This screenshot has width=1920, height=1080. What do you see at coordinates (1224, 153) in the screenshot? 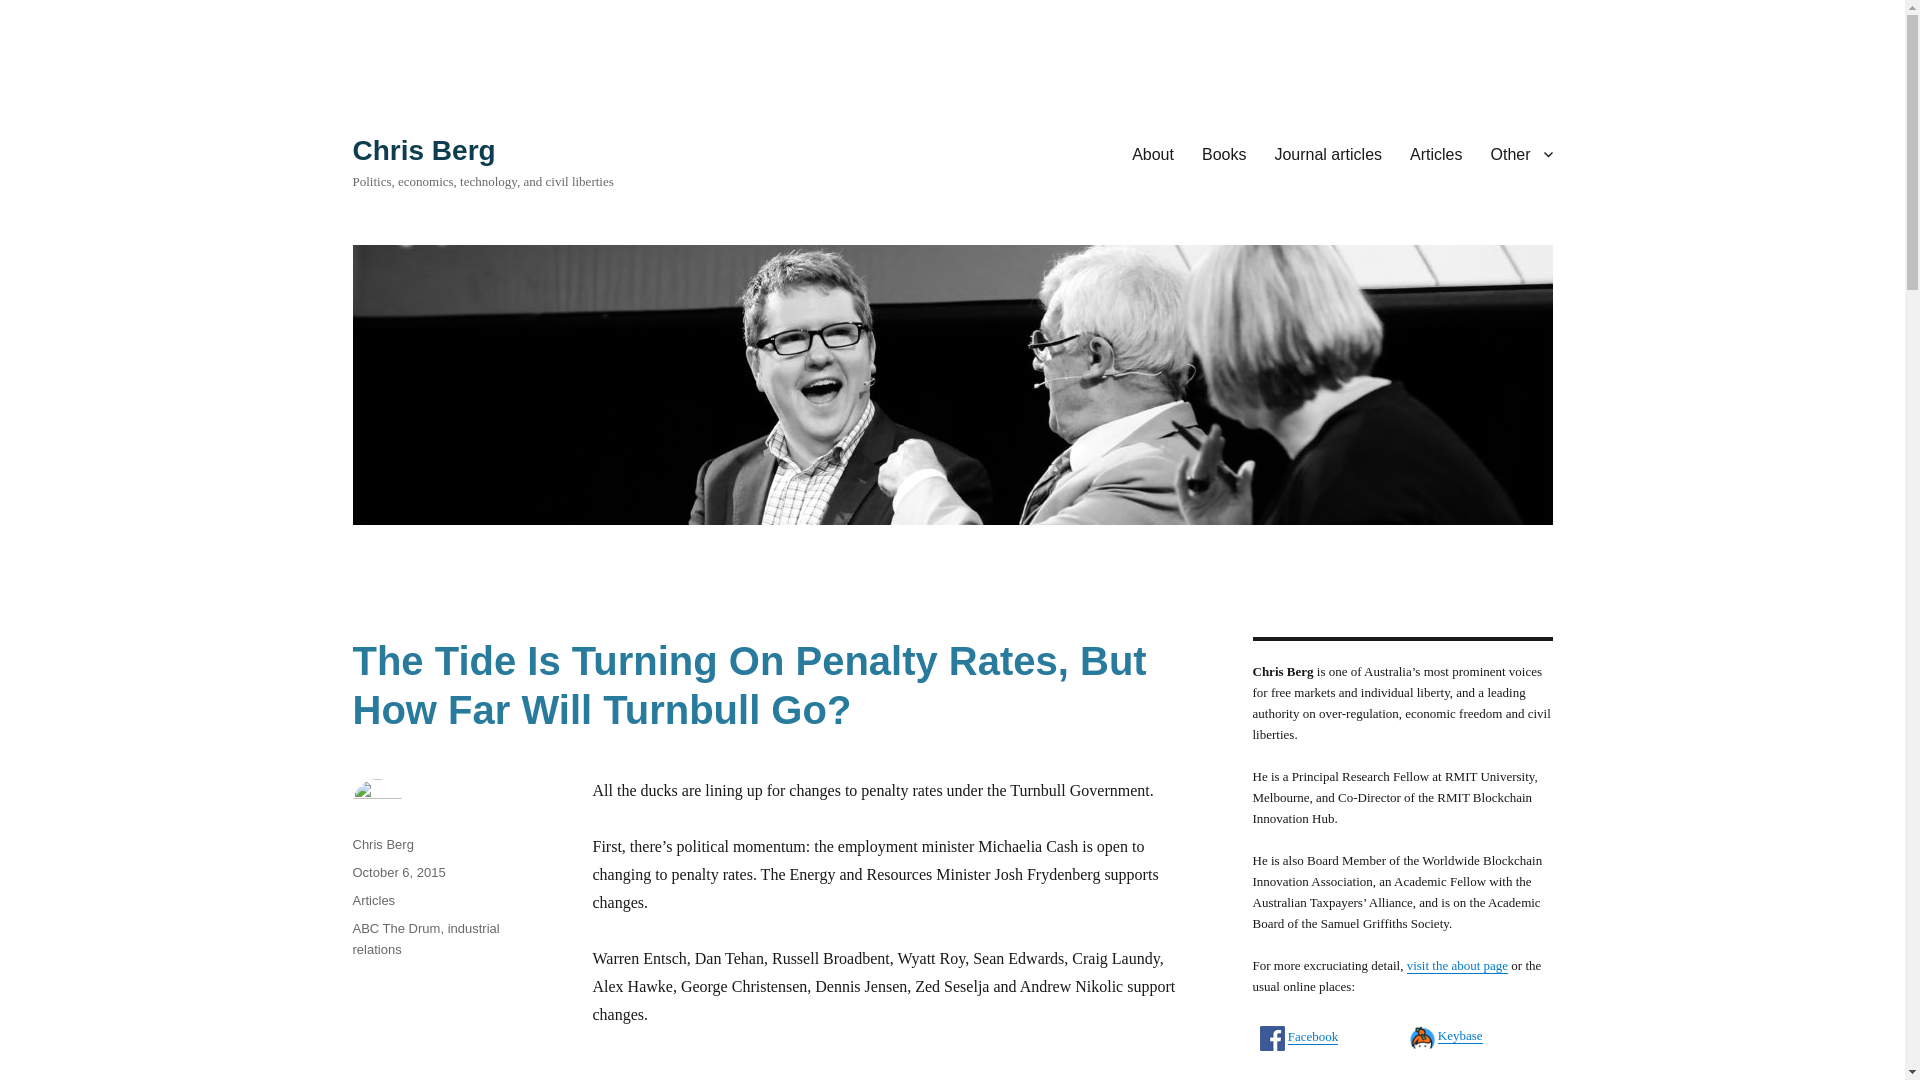
I see `Books` at bounding box center [1224, 153].